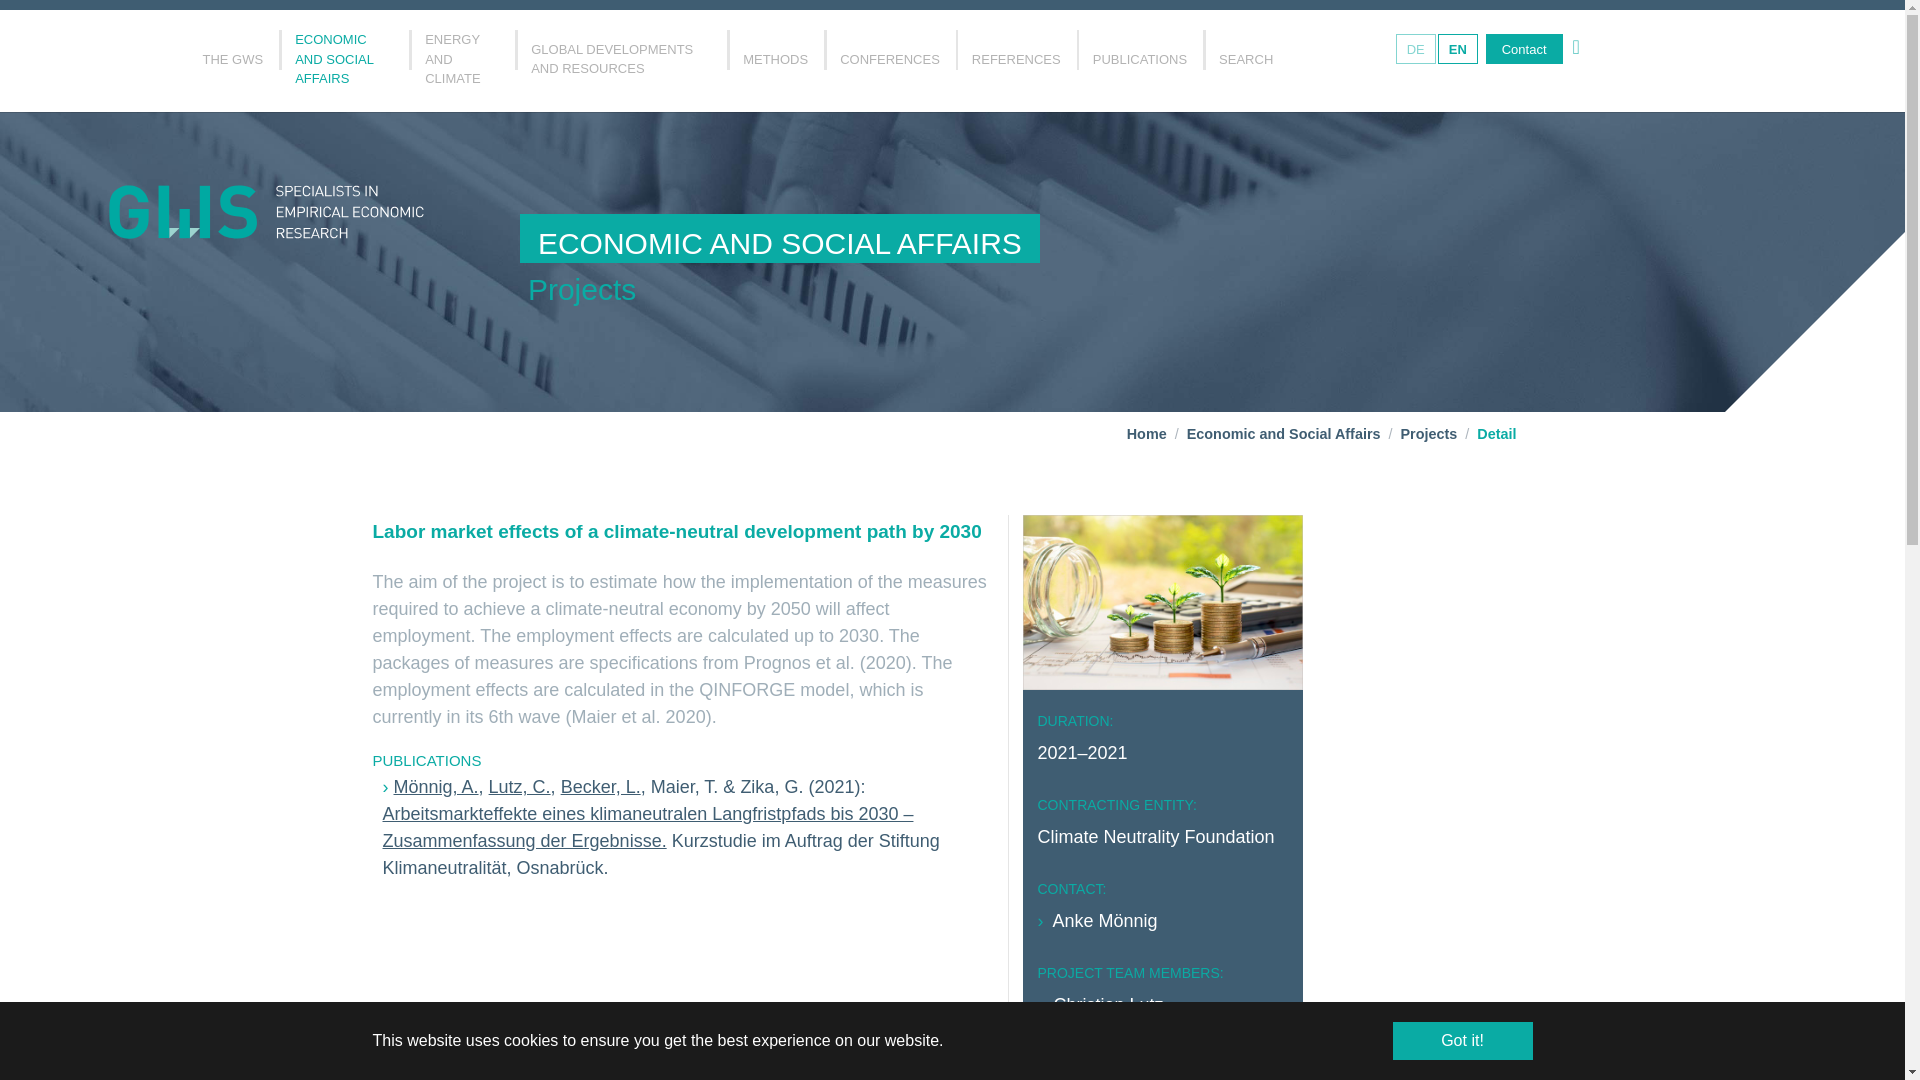 This screenshot has height=1080, width=1920. What do you see at coordinates (890, 64) in the screenshot?
I see `CONFERENCES` at bounding box center [890, 64].